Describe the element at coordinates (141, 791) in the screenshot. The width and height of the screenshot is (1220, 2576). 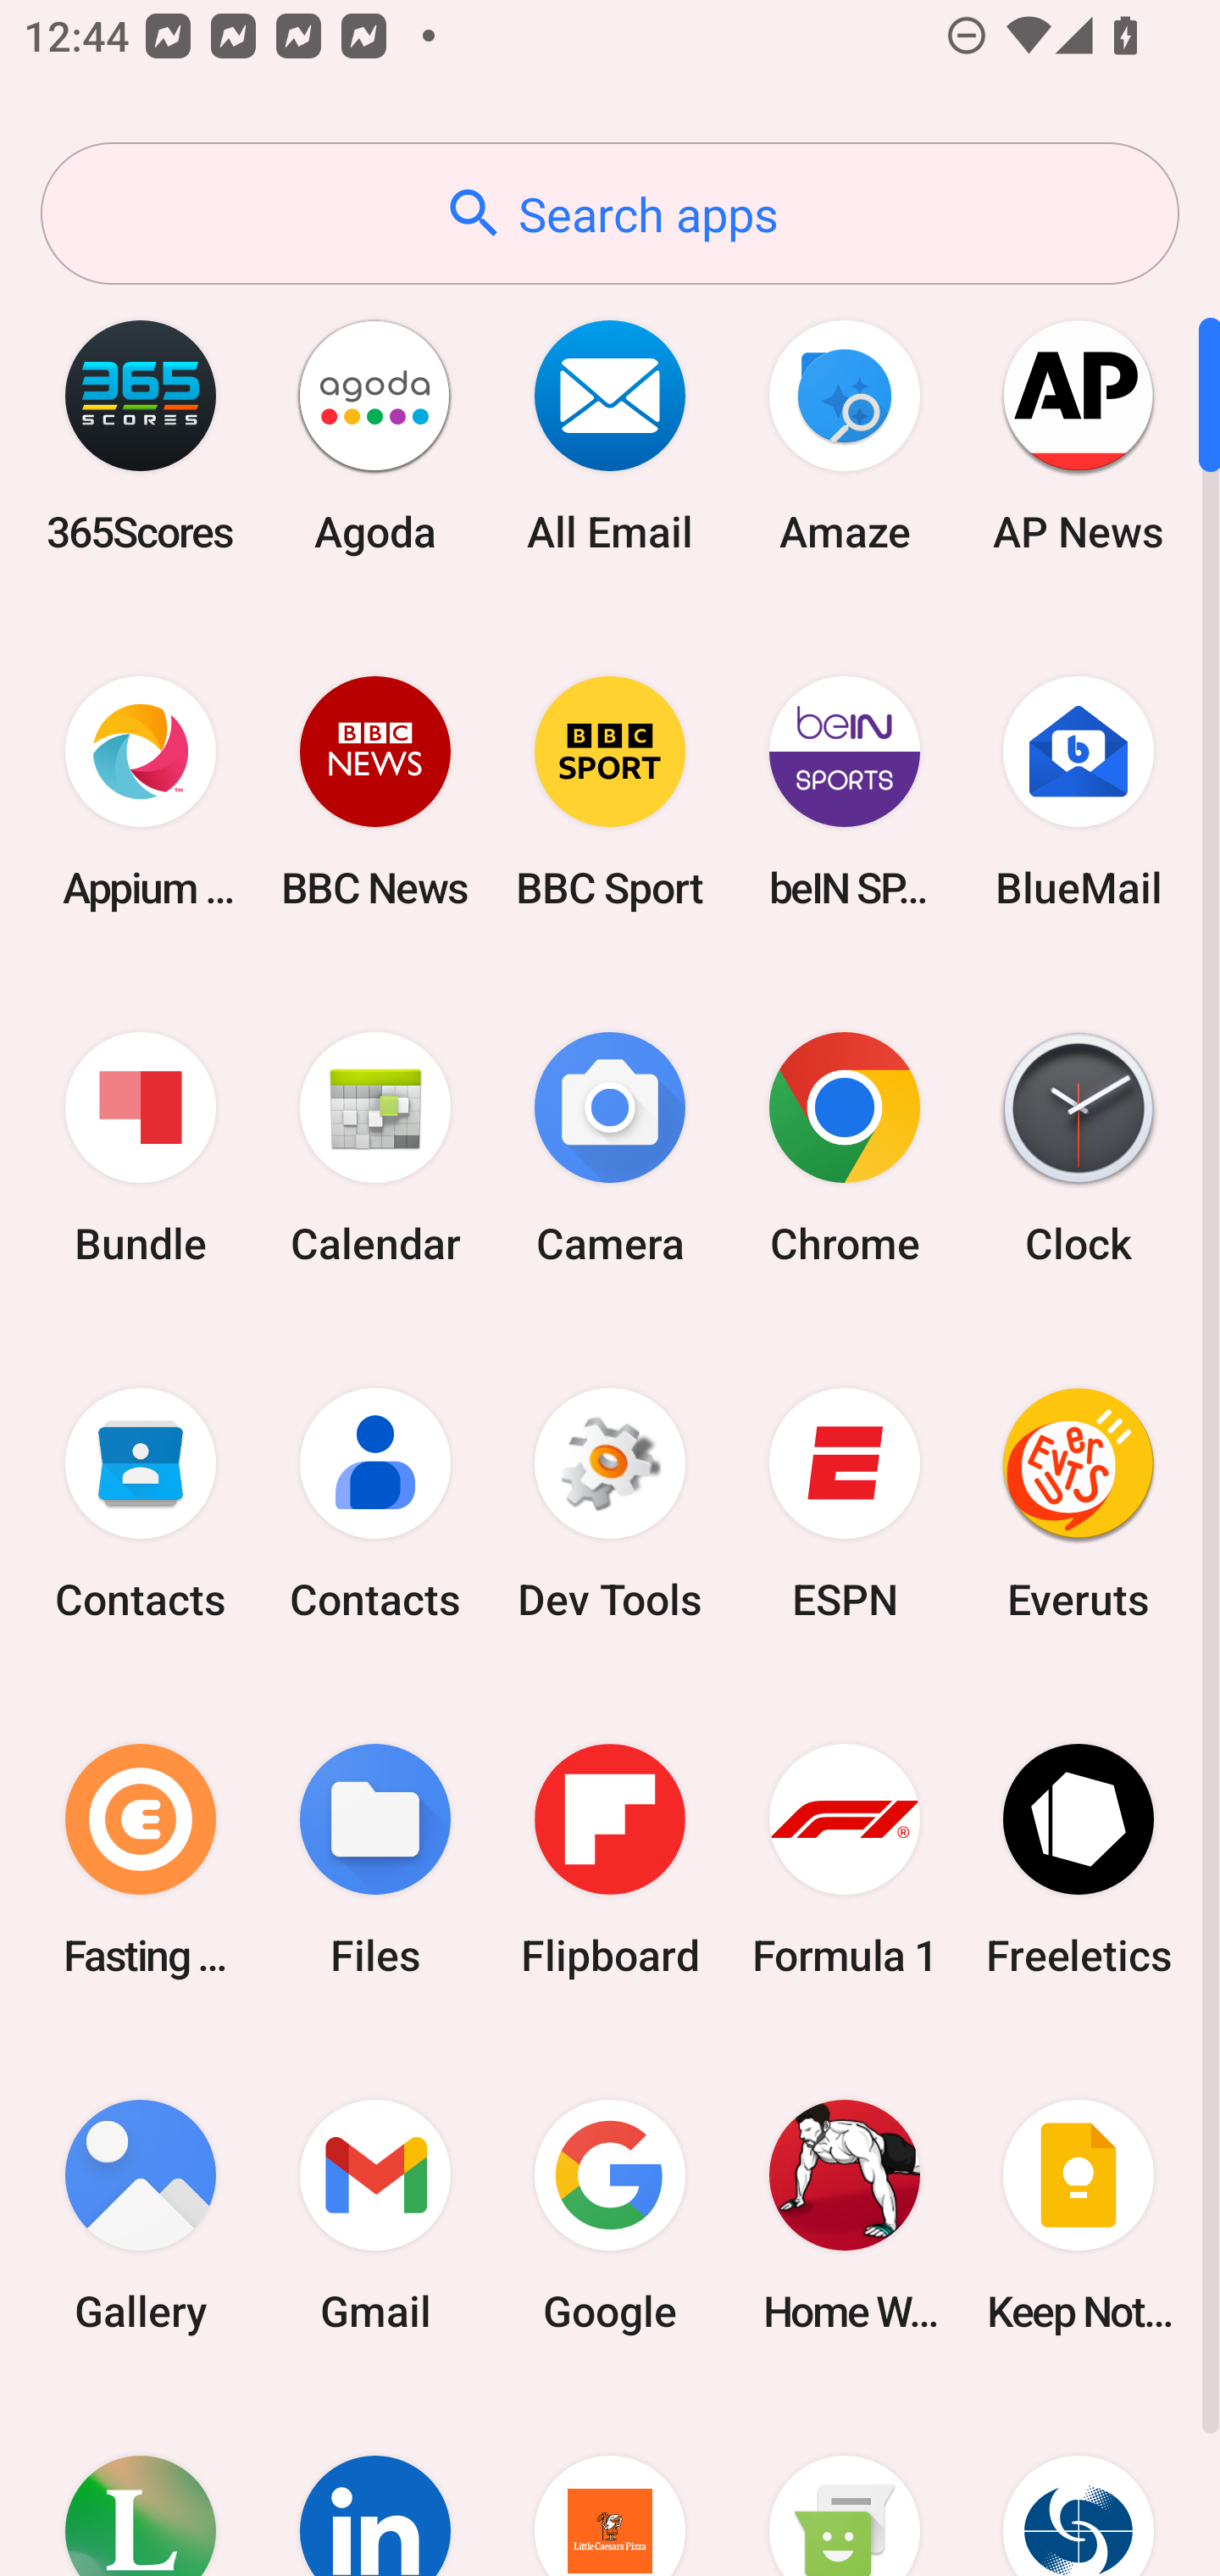
I see `Appium Settings` at that location.